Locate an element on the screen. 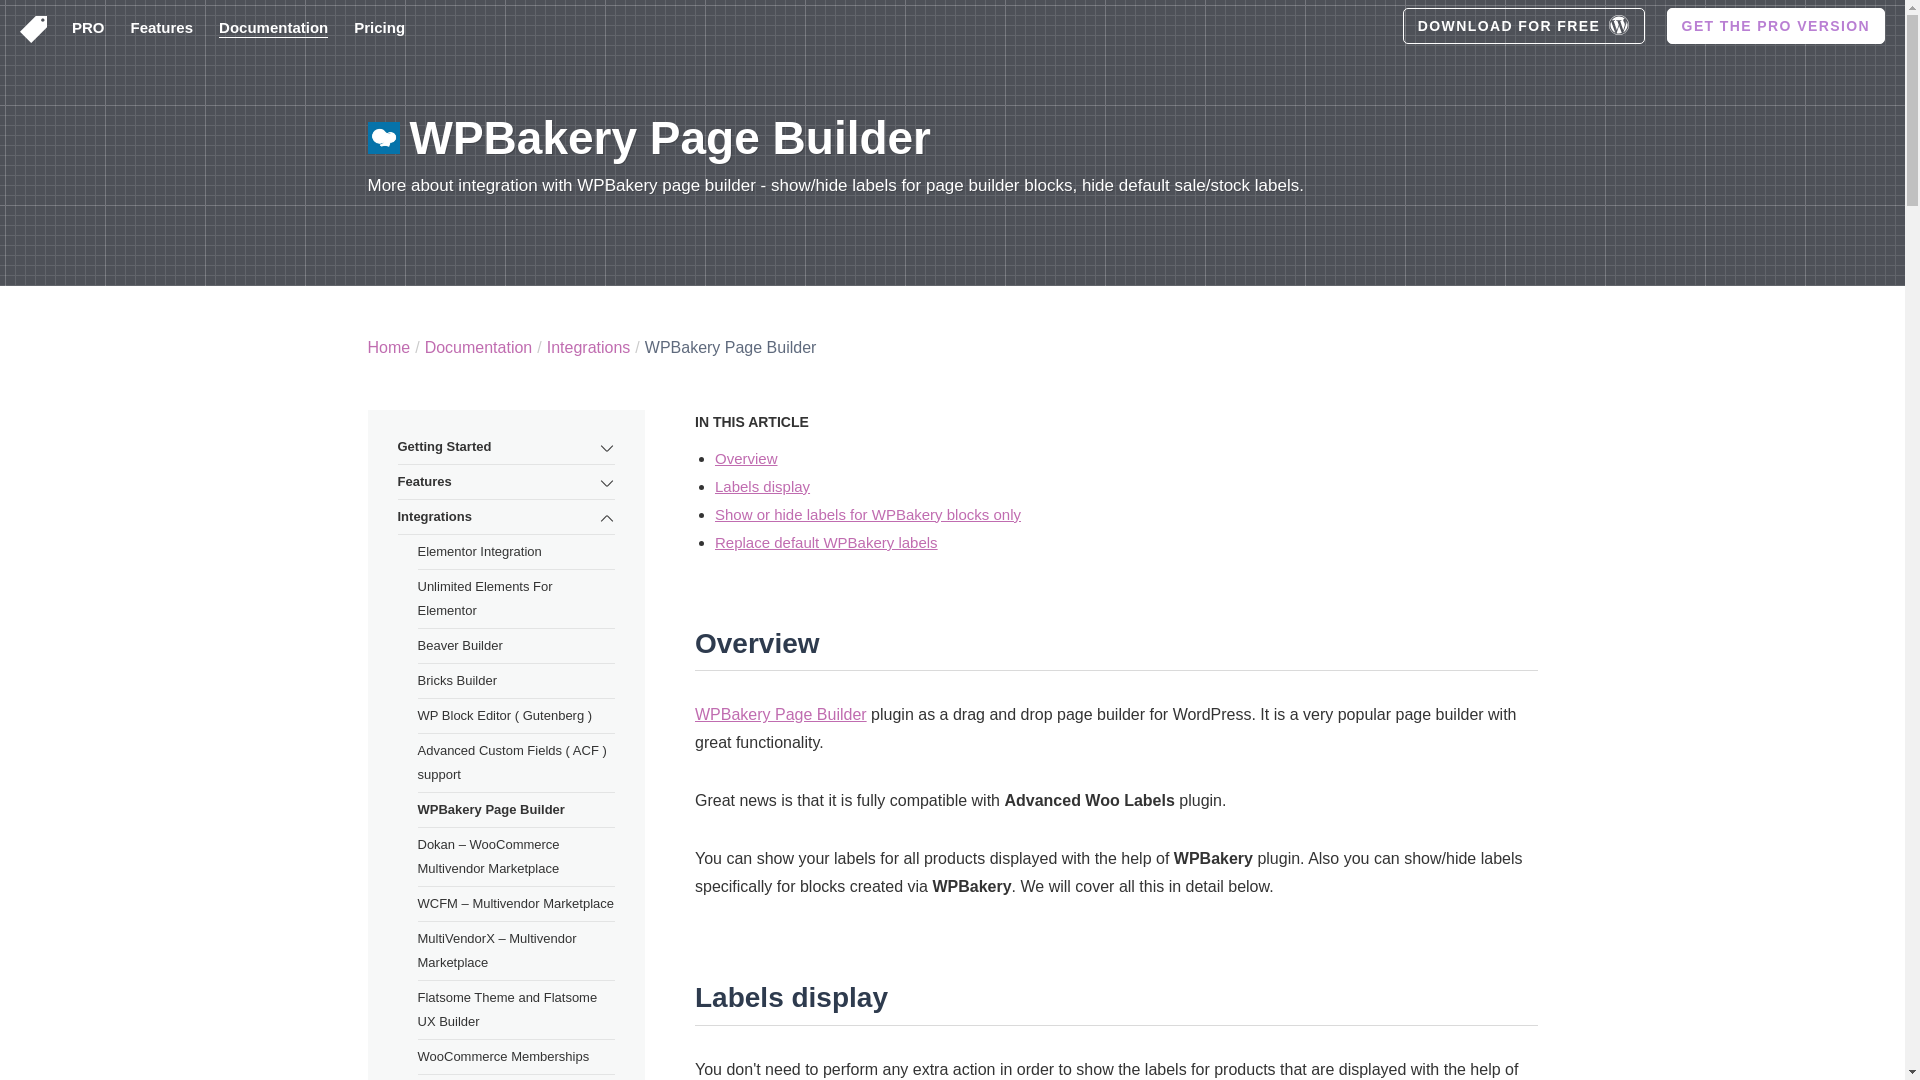 Image resolution: width=1920 pixels, height=1080 pixels. Documentation is located at coordinates (273, 26).